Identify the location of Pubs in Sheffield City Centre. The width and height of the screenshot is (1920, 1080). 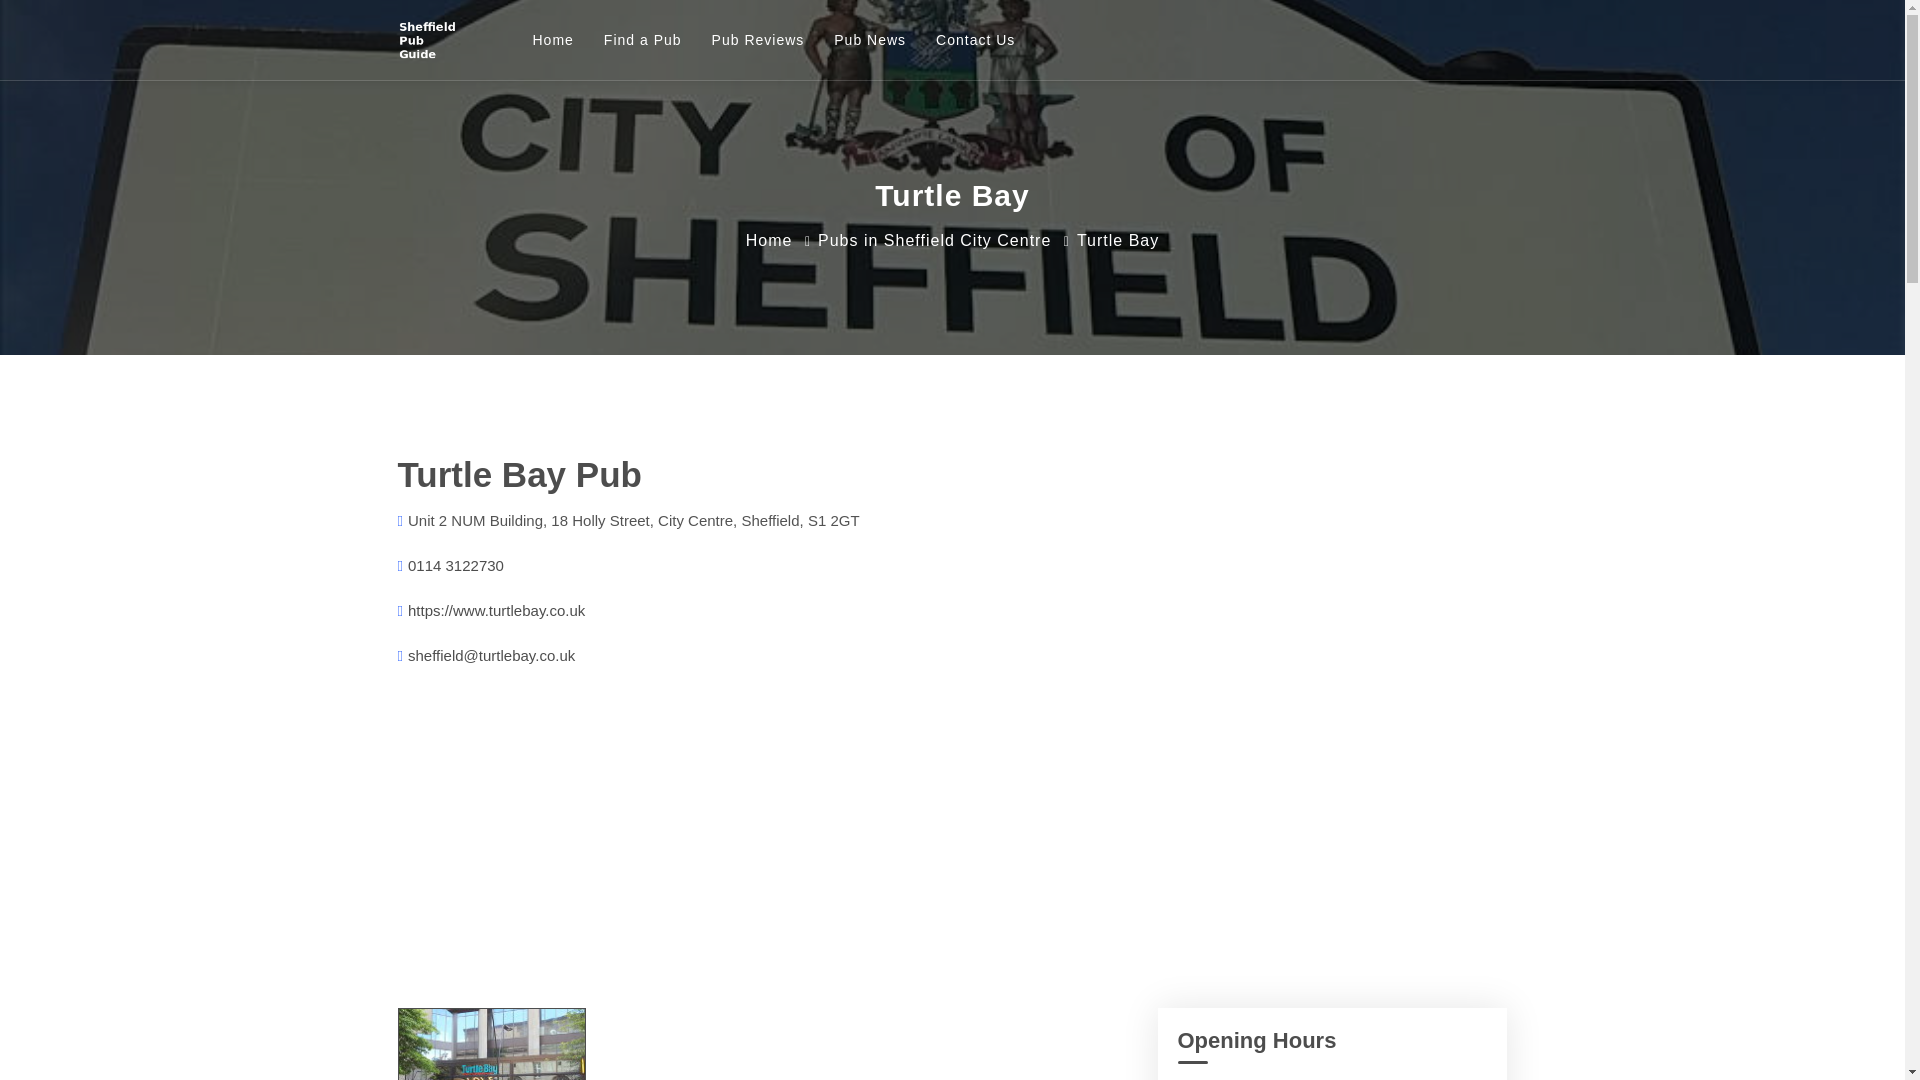
(934, 240).